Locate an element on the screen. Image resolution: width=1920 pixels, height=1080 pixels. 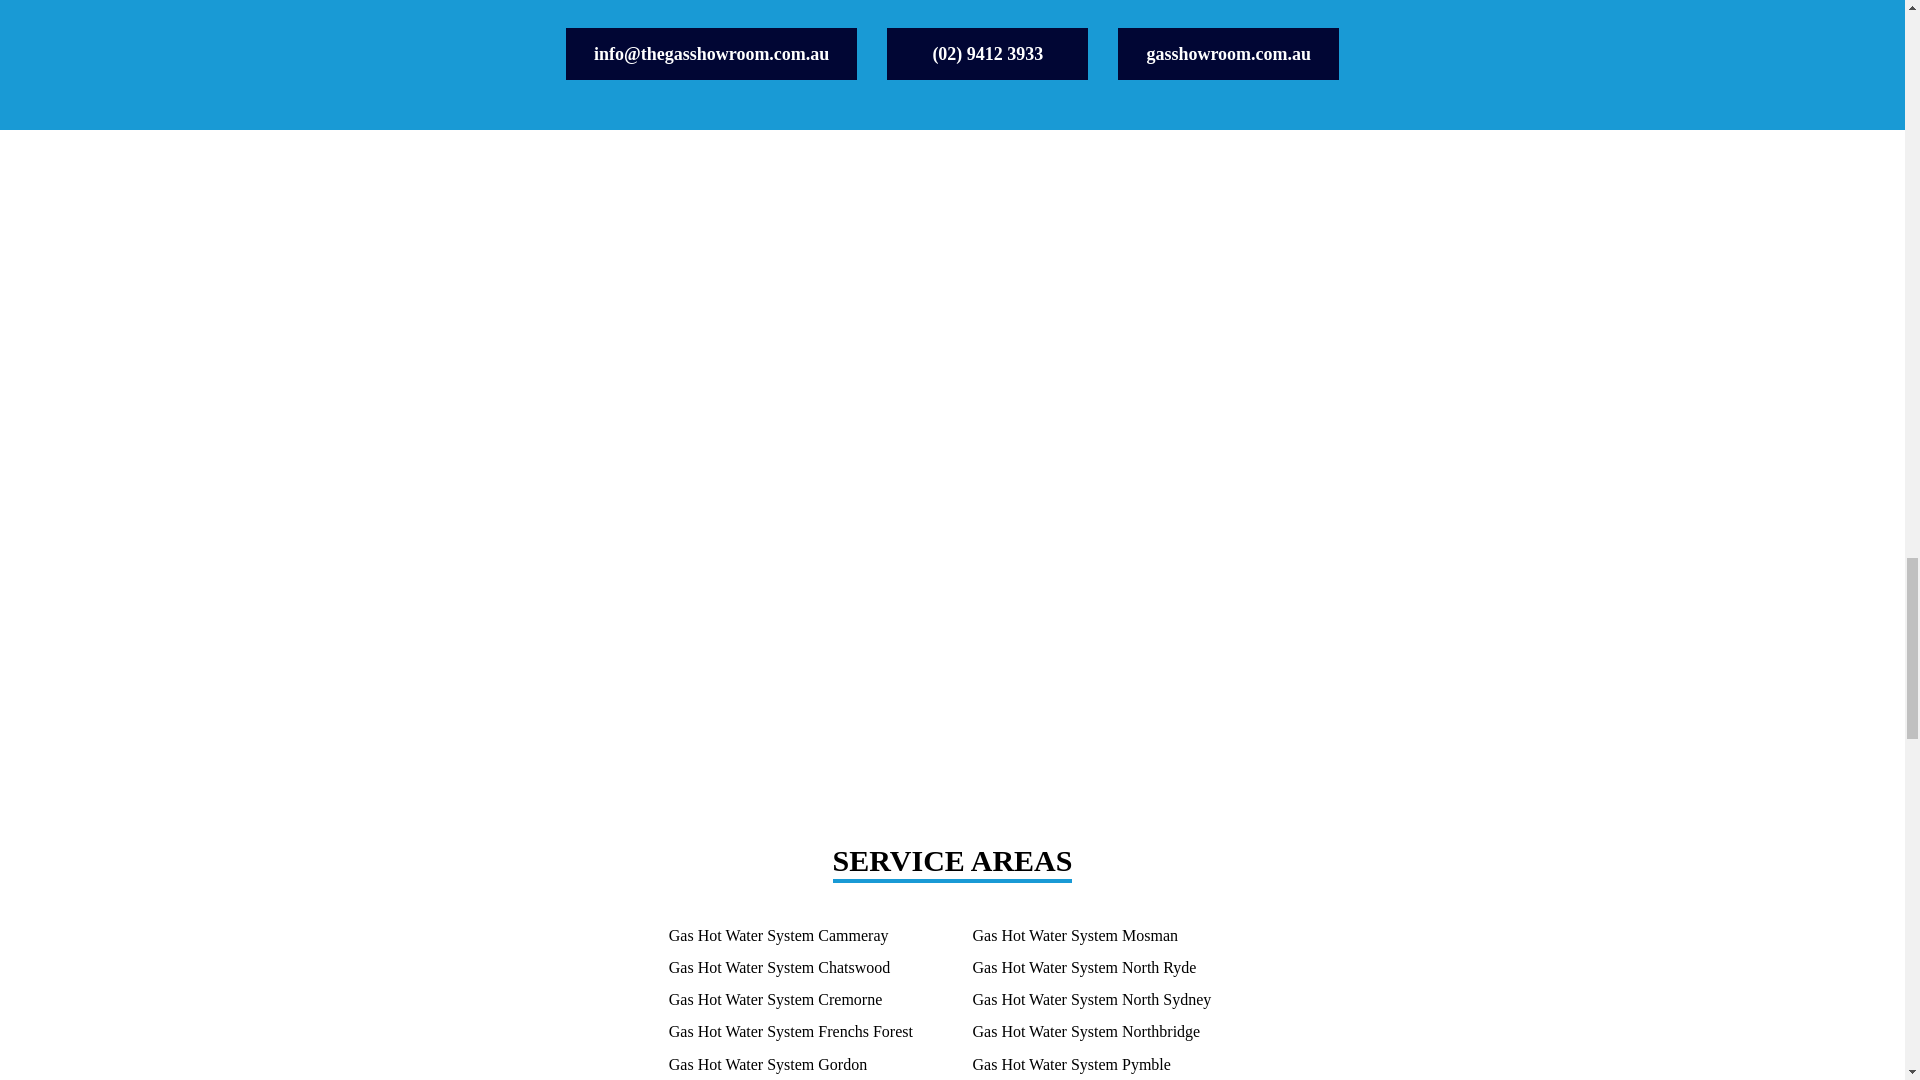
Gas Hot Water System North Ryde is located at coordinates (1084, 967).